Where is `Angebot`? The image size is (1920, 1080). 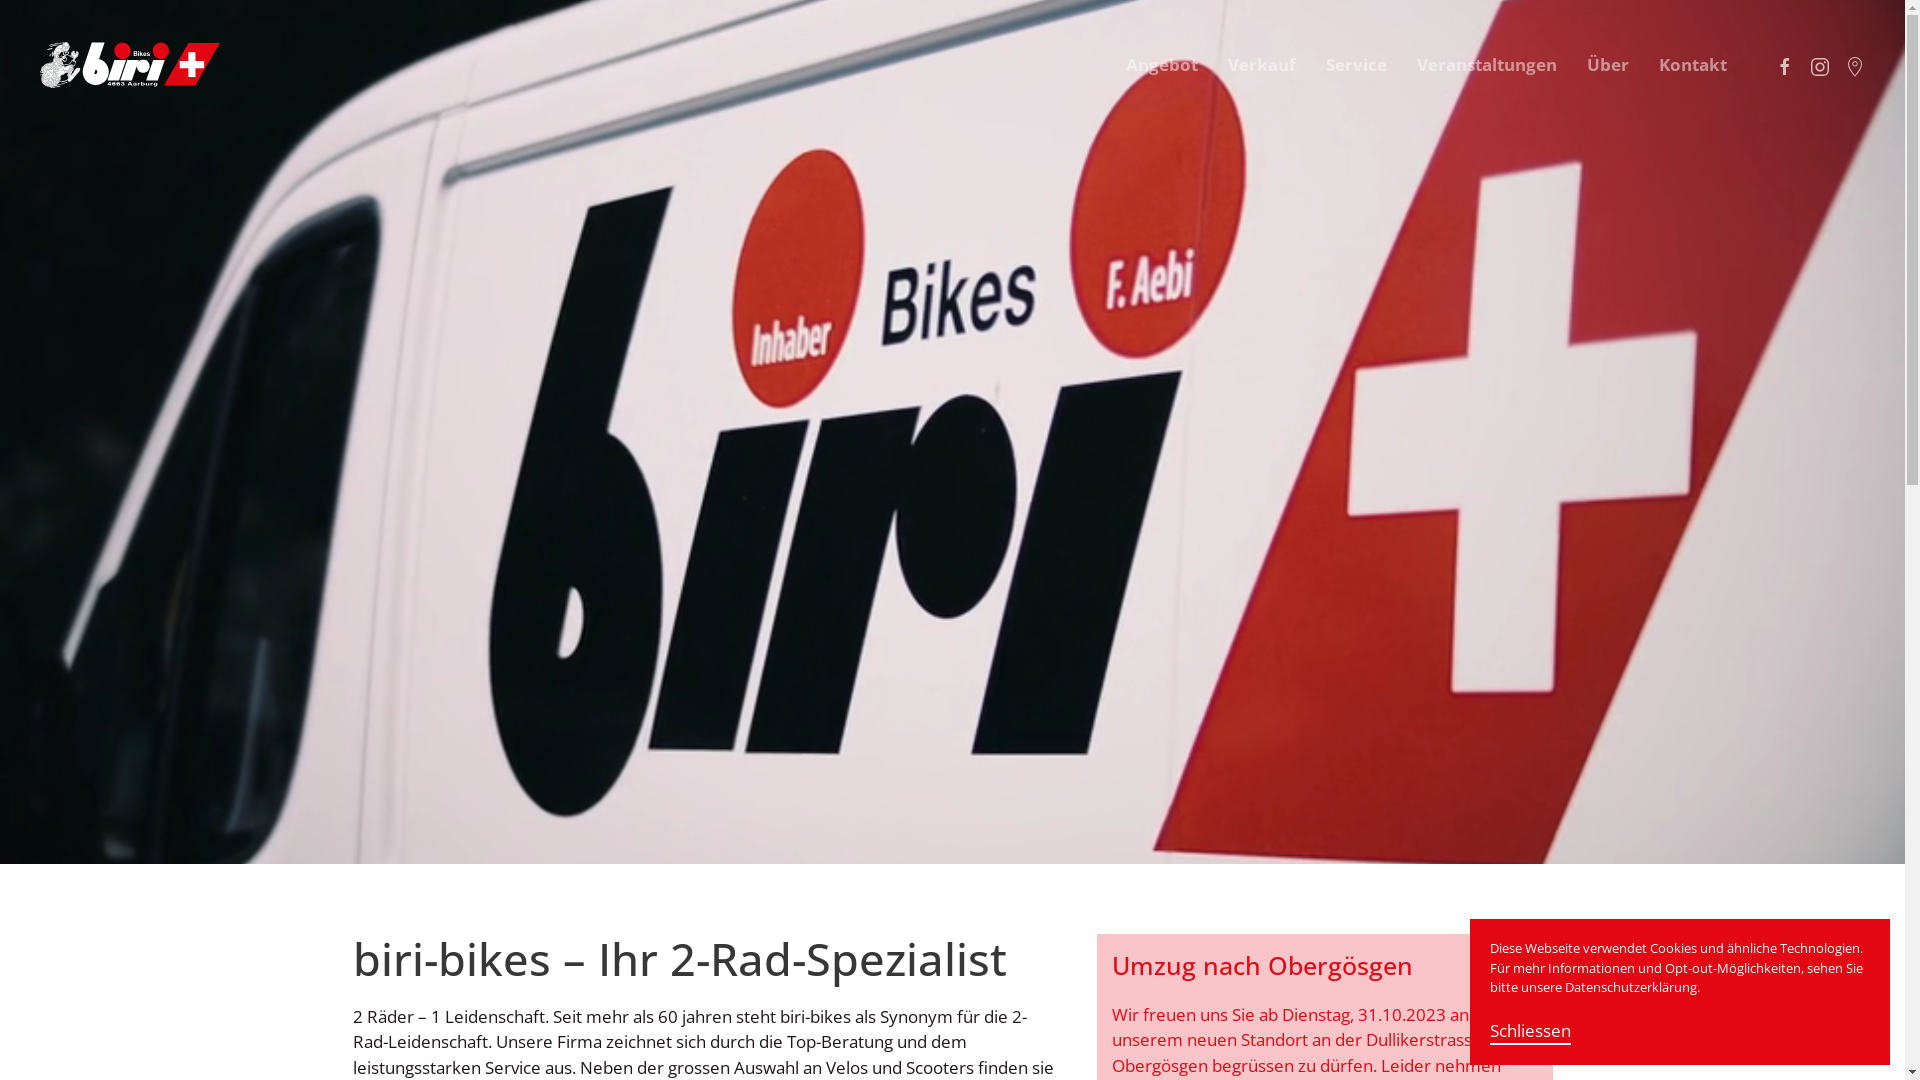 Angebot is located at coordinates (1162, 65).